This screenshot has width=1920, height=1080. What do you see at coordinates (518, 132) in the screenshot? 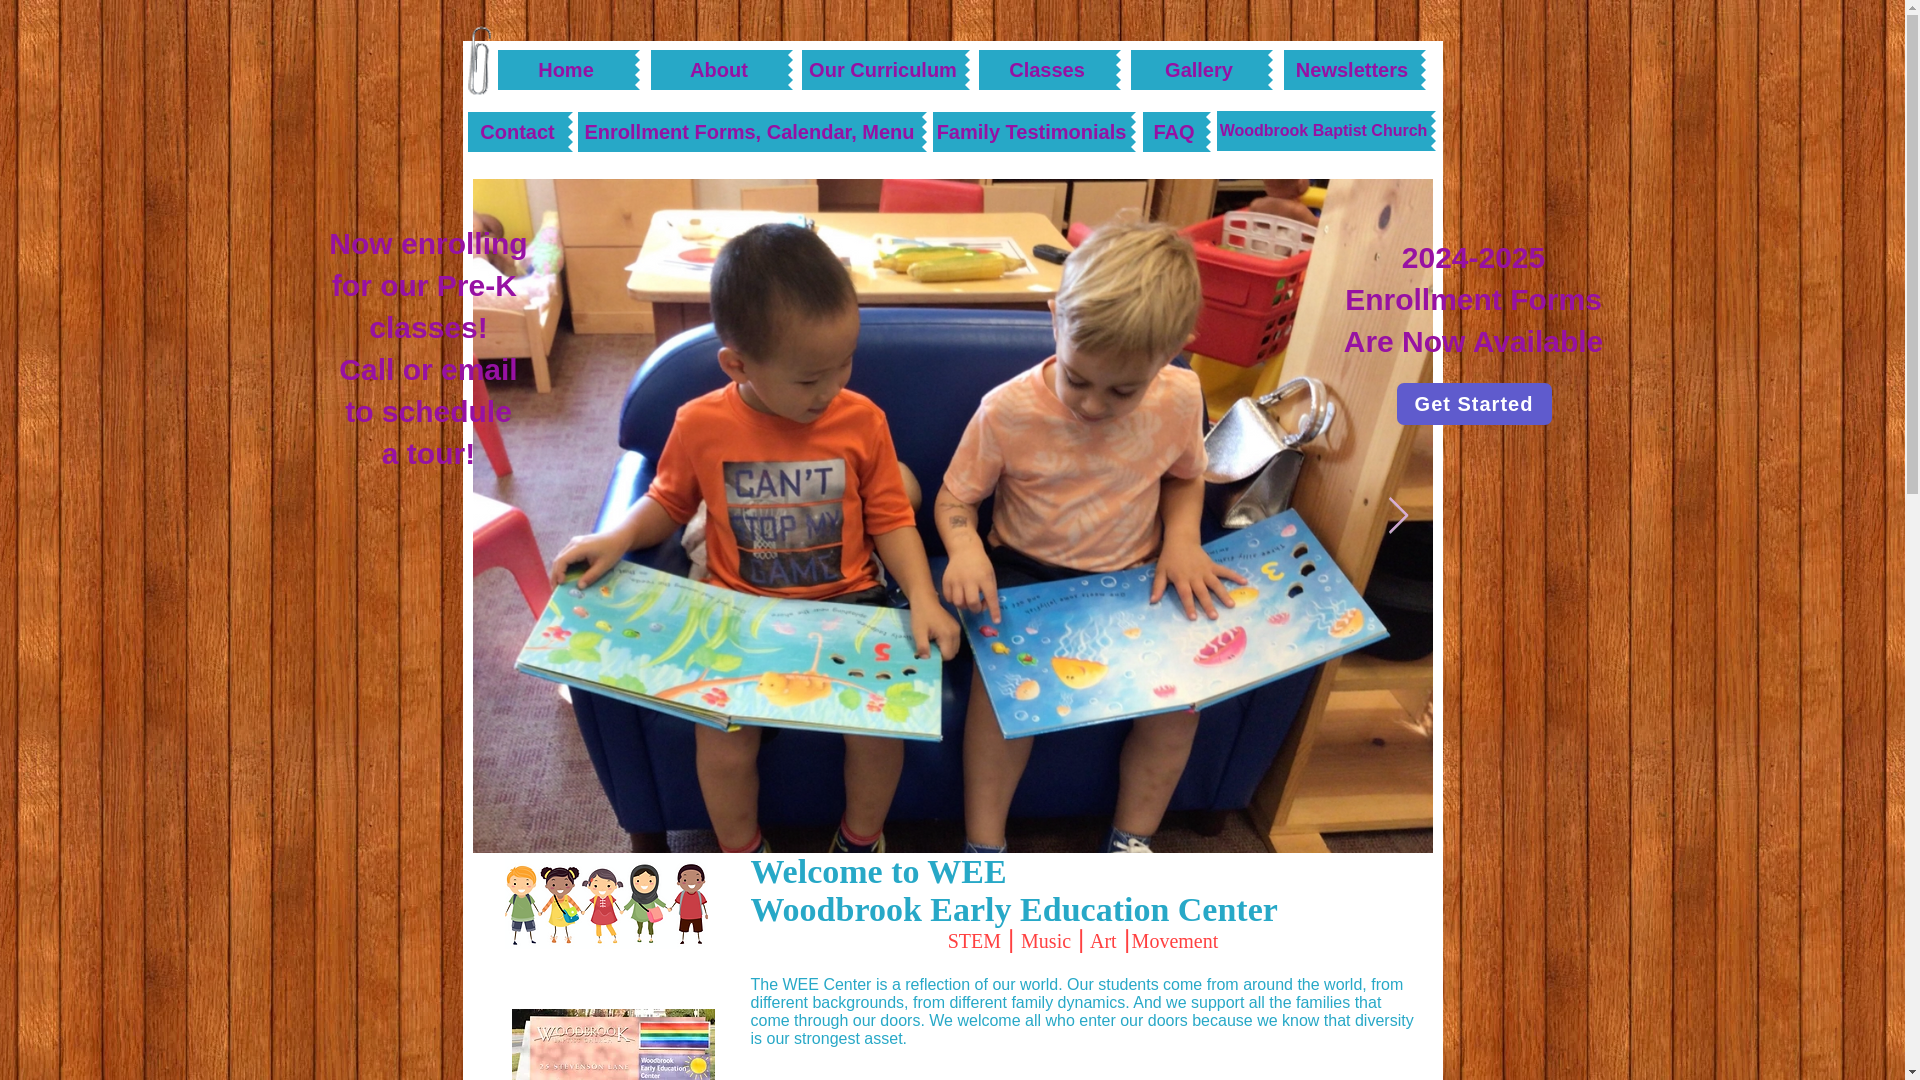
I see `Contact` at bounding box center [518, 132].